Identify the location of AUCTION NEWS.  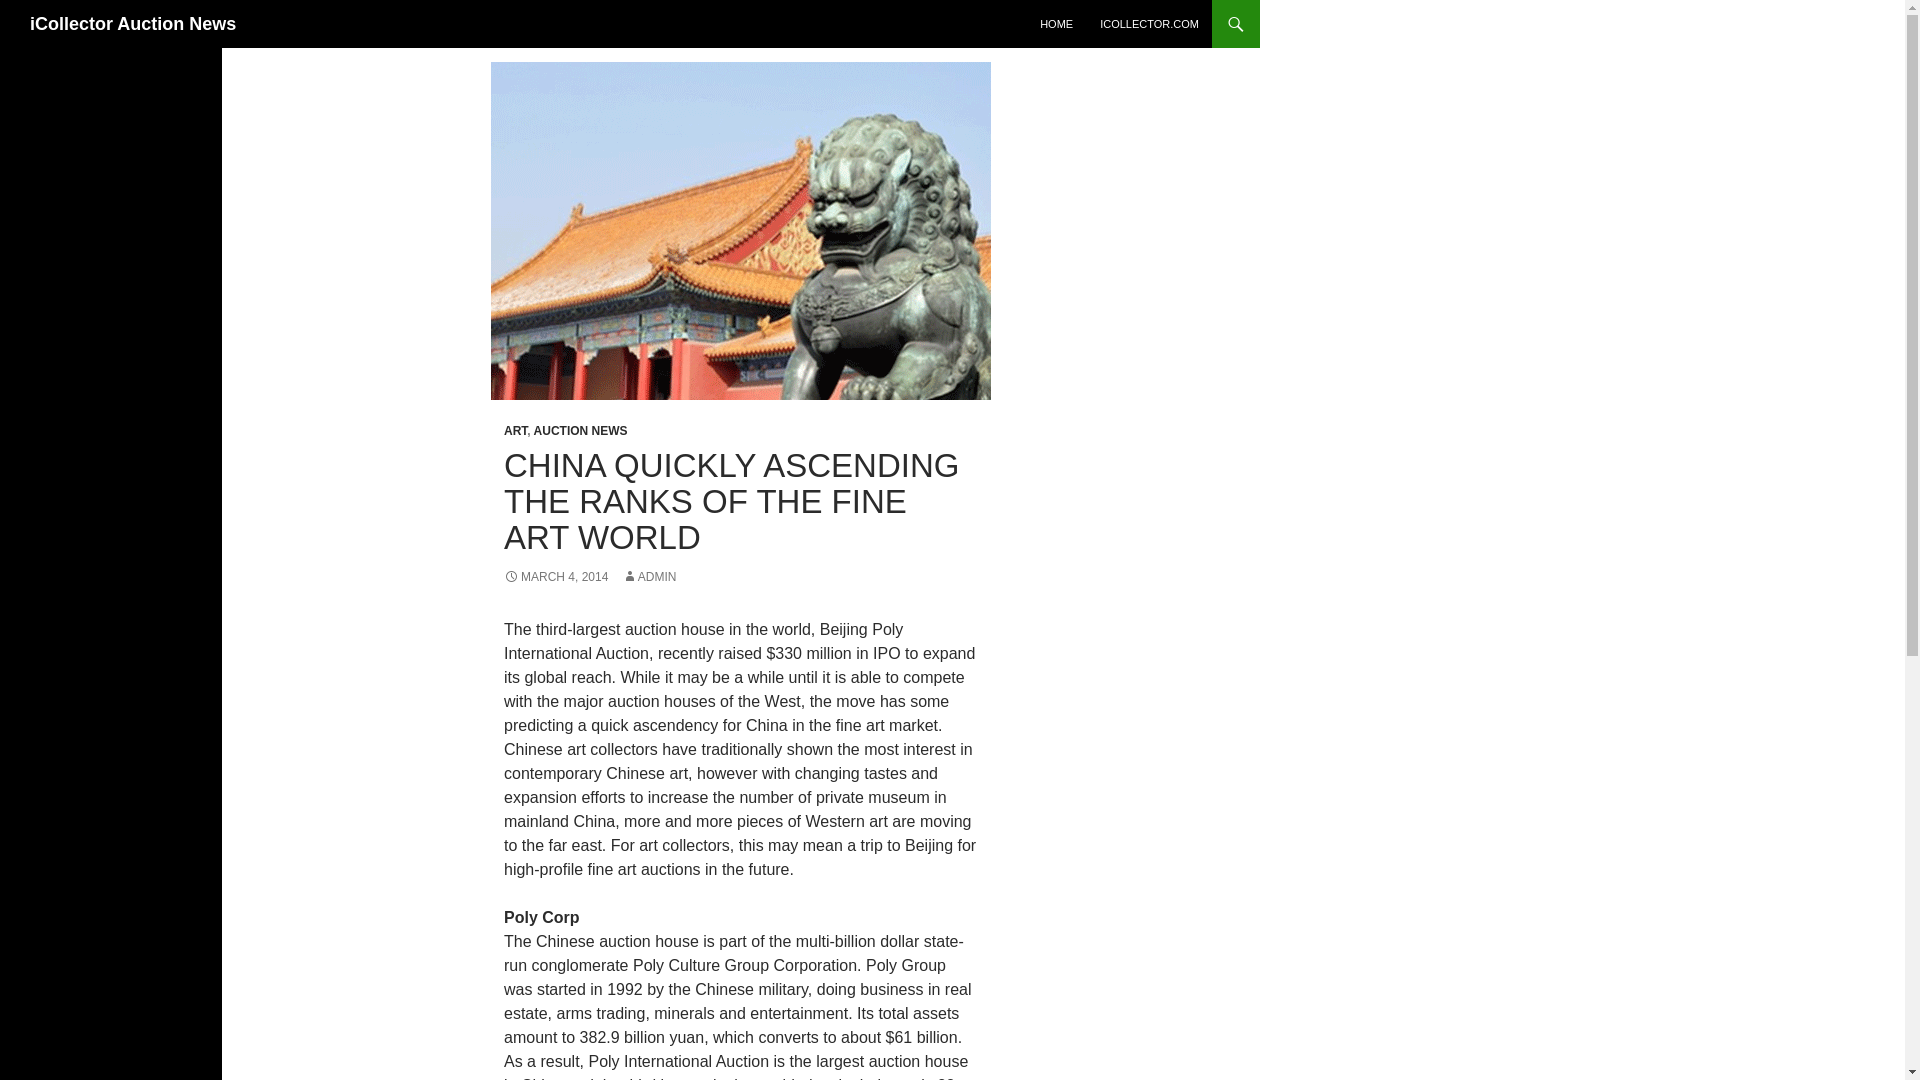
(580, 431).